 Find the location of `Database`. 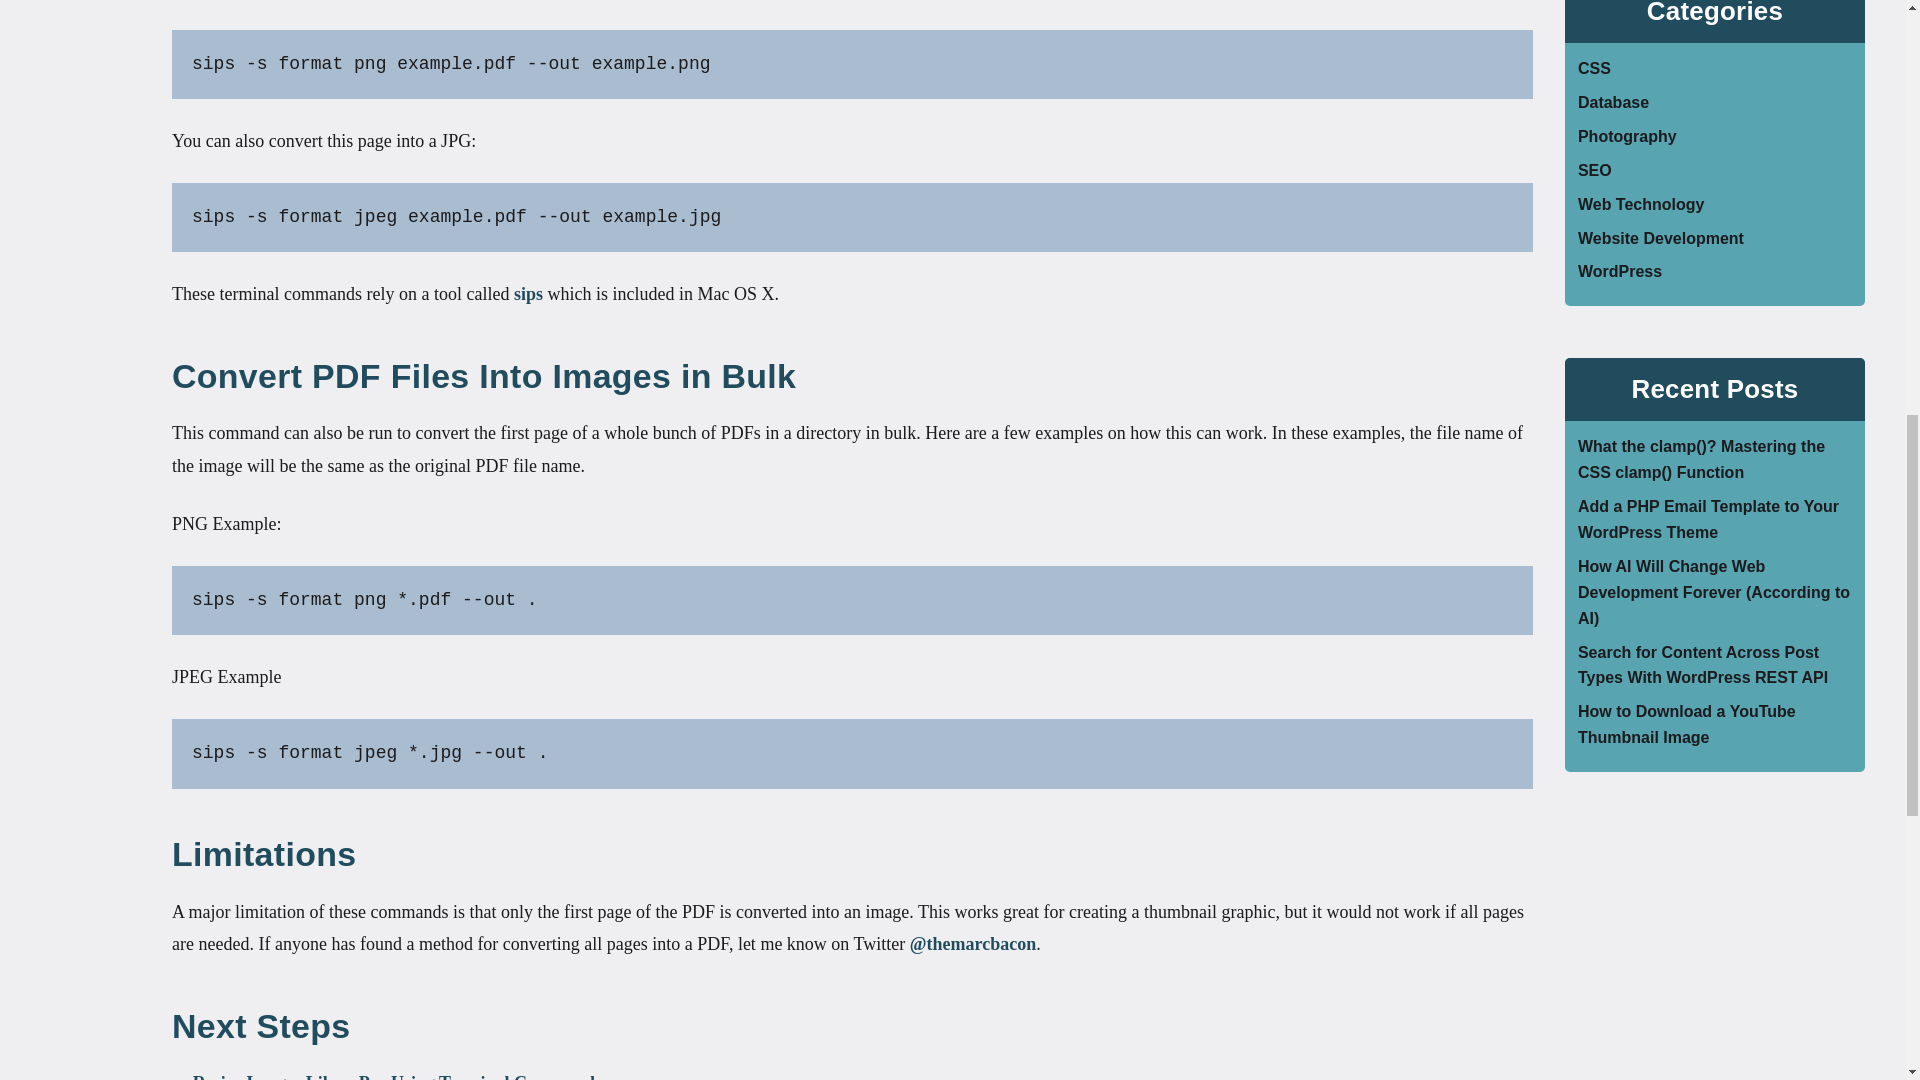

Database is located at coordinates (1614, 102).